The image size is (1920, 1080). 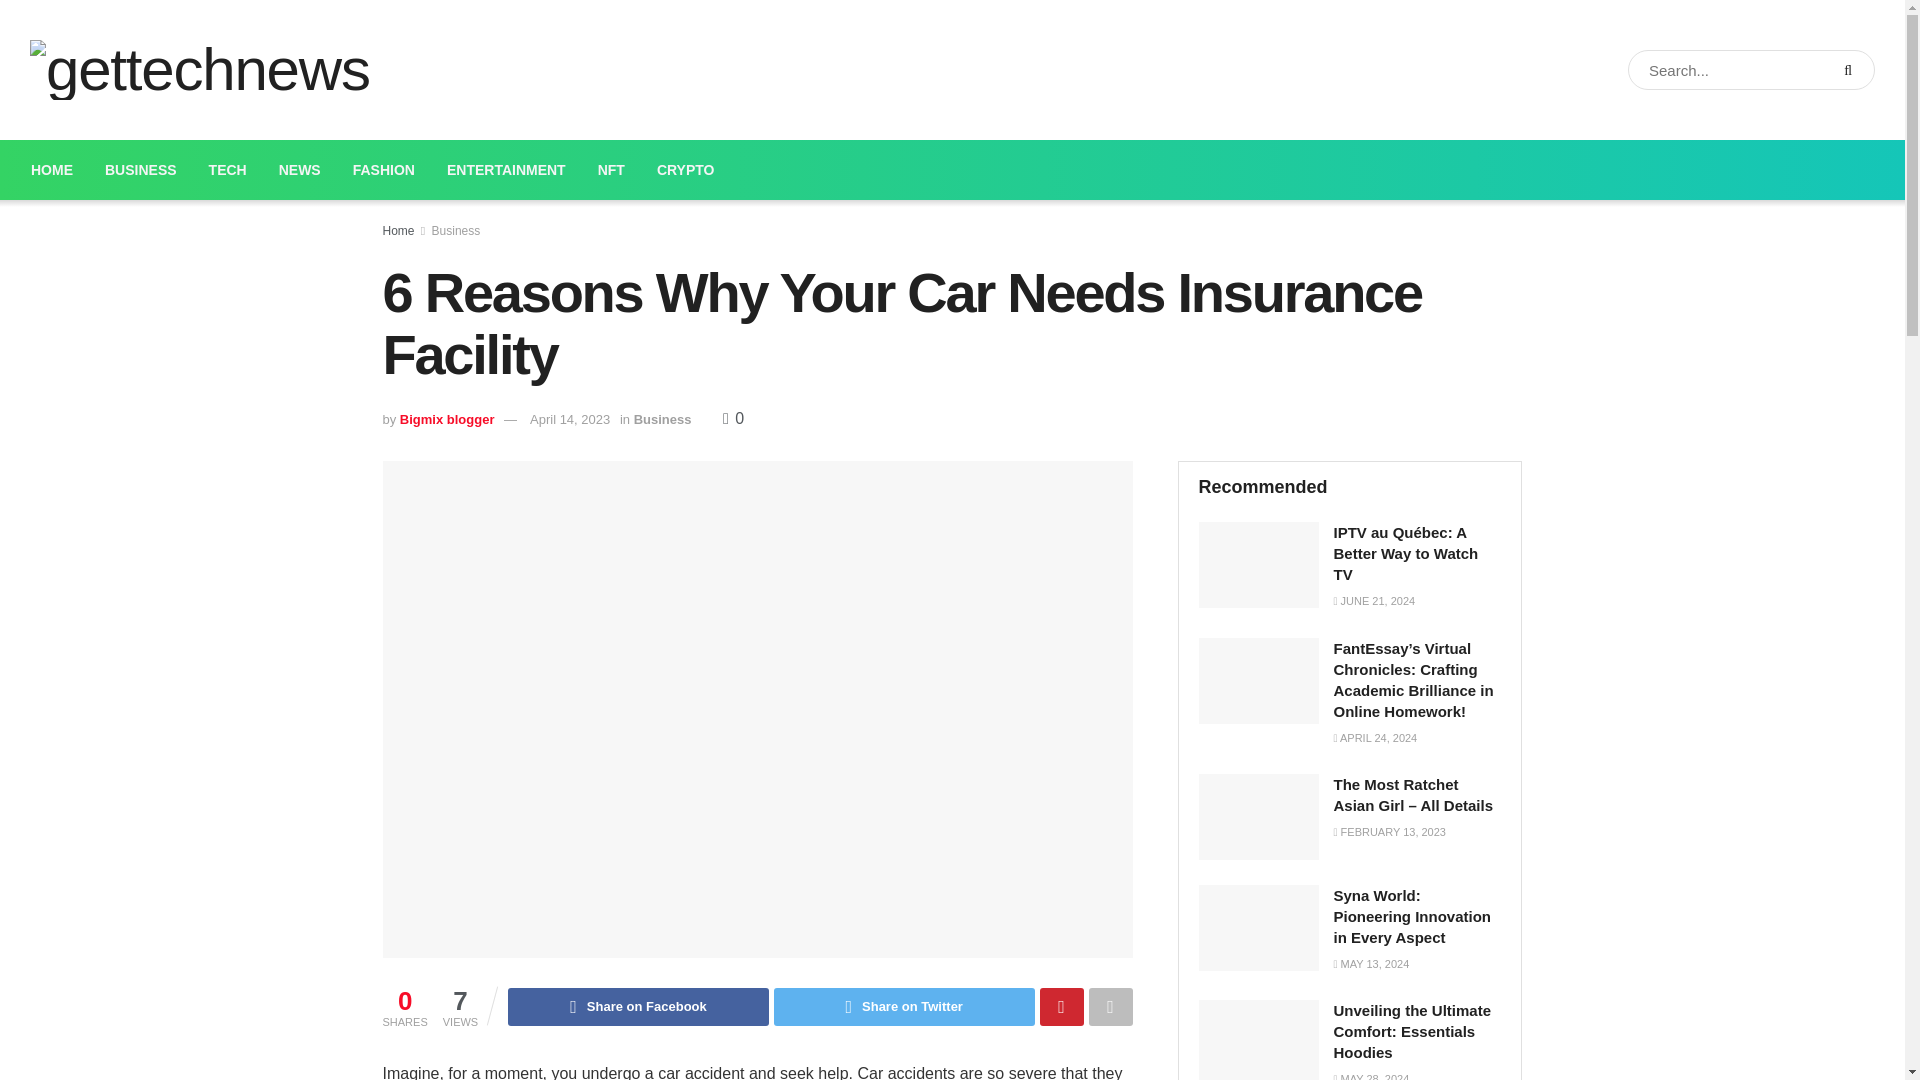 I want to click on Bigmix blogger, so click(x=447, y=418).